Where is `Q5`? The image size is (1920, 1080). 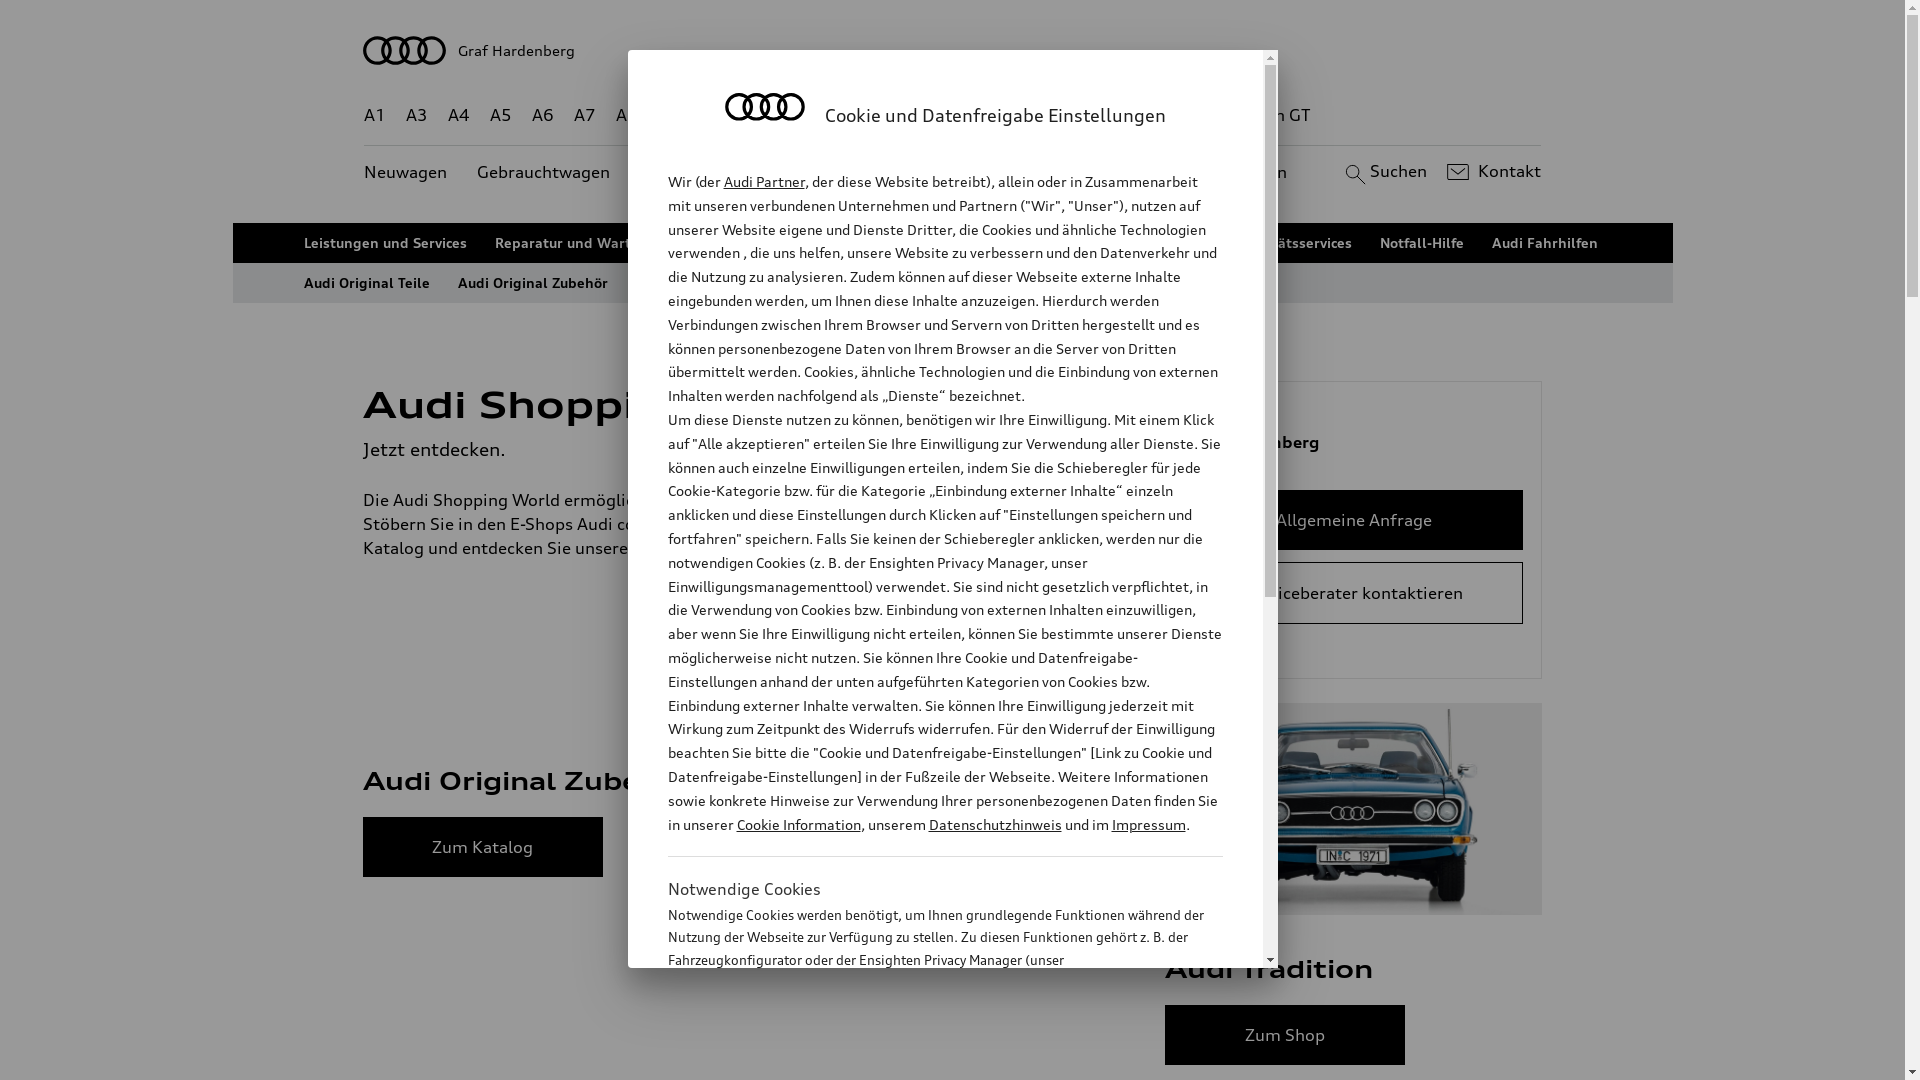
Q5 is located at coordinates (852, 116).